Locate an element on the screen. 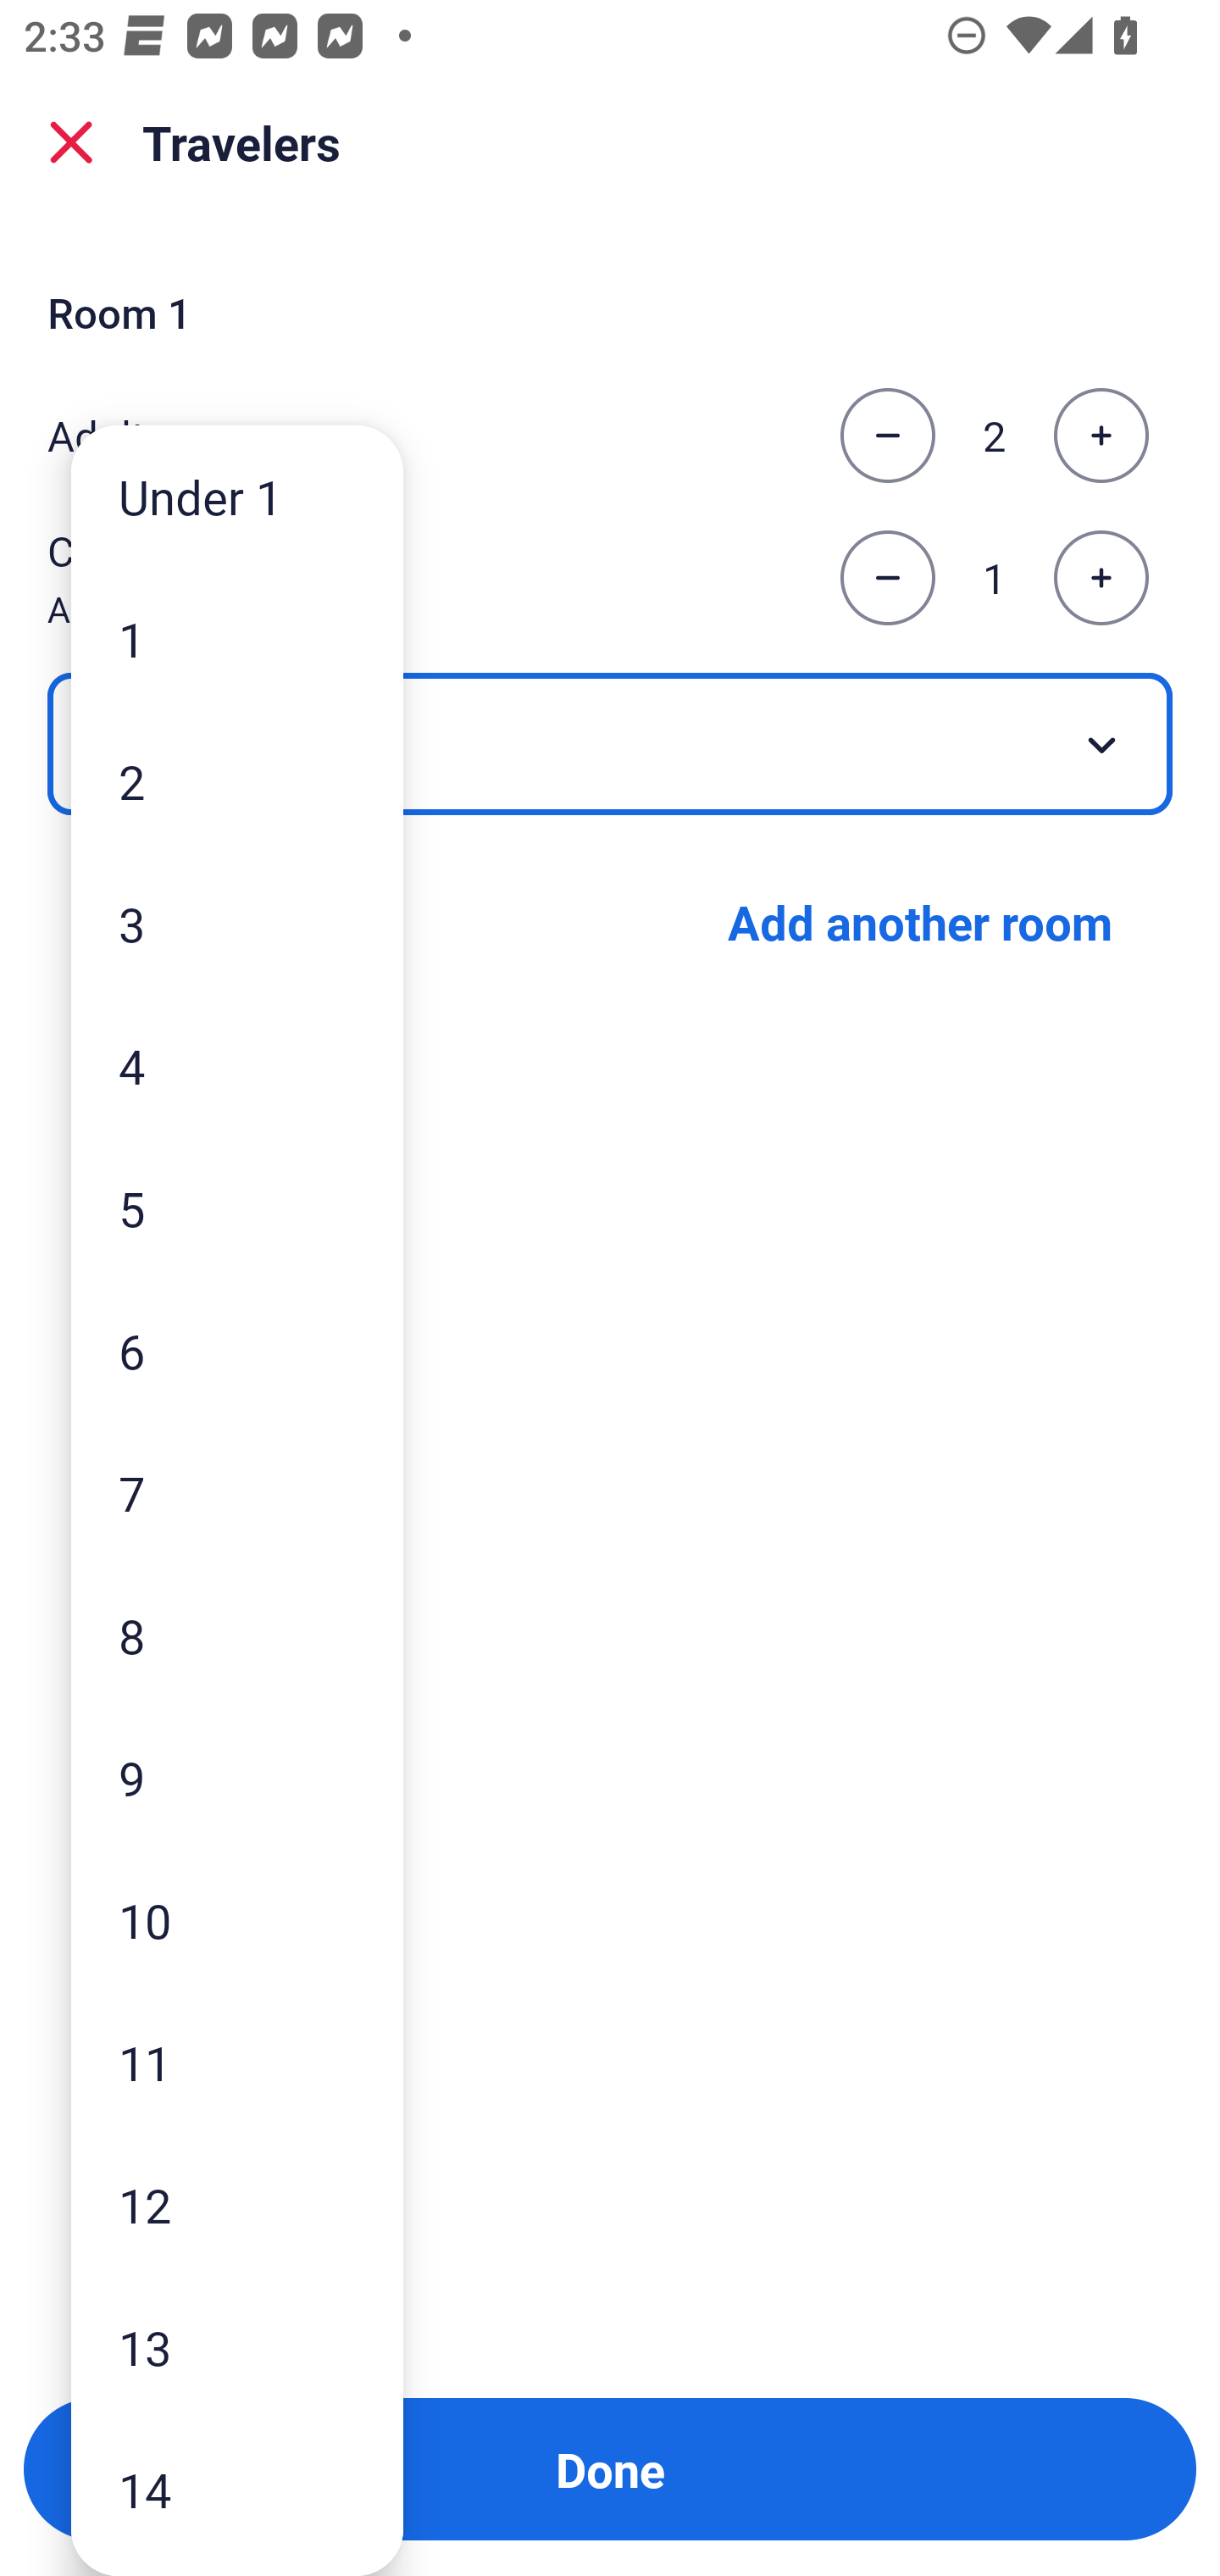 The height and width of the screenshot is (2576, 1220). 4 is located at coordinates (237, 1064).